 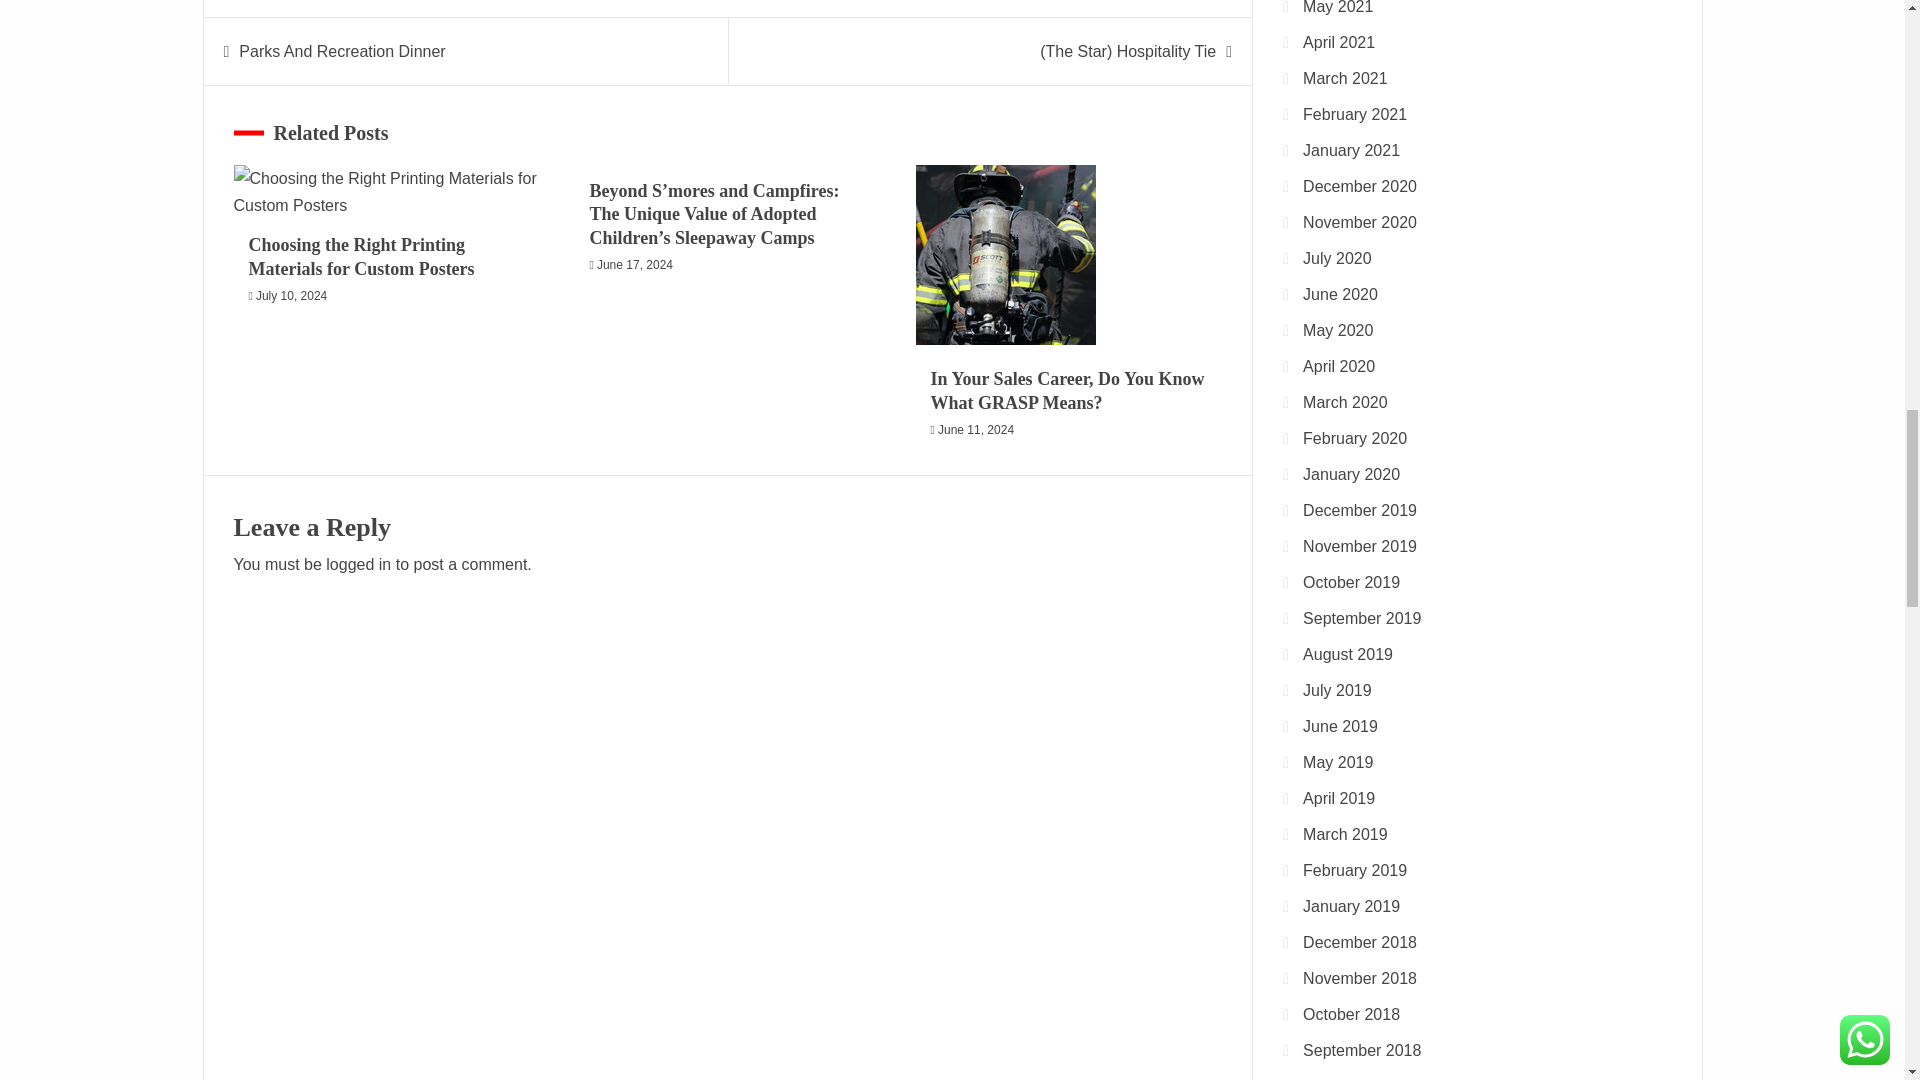 I want to click on Parks And Recreation Dinner, so click(x=342, y=52).